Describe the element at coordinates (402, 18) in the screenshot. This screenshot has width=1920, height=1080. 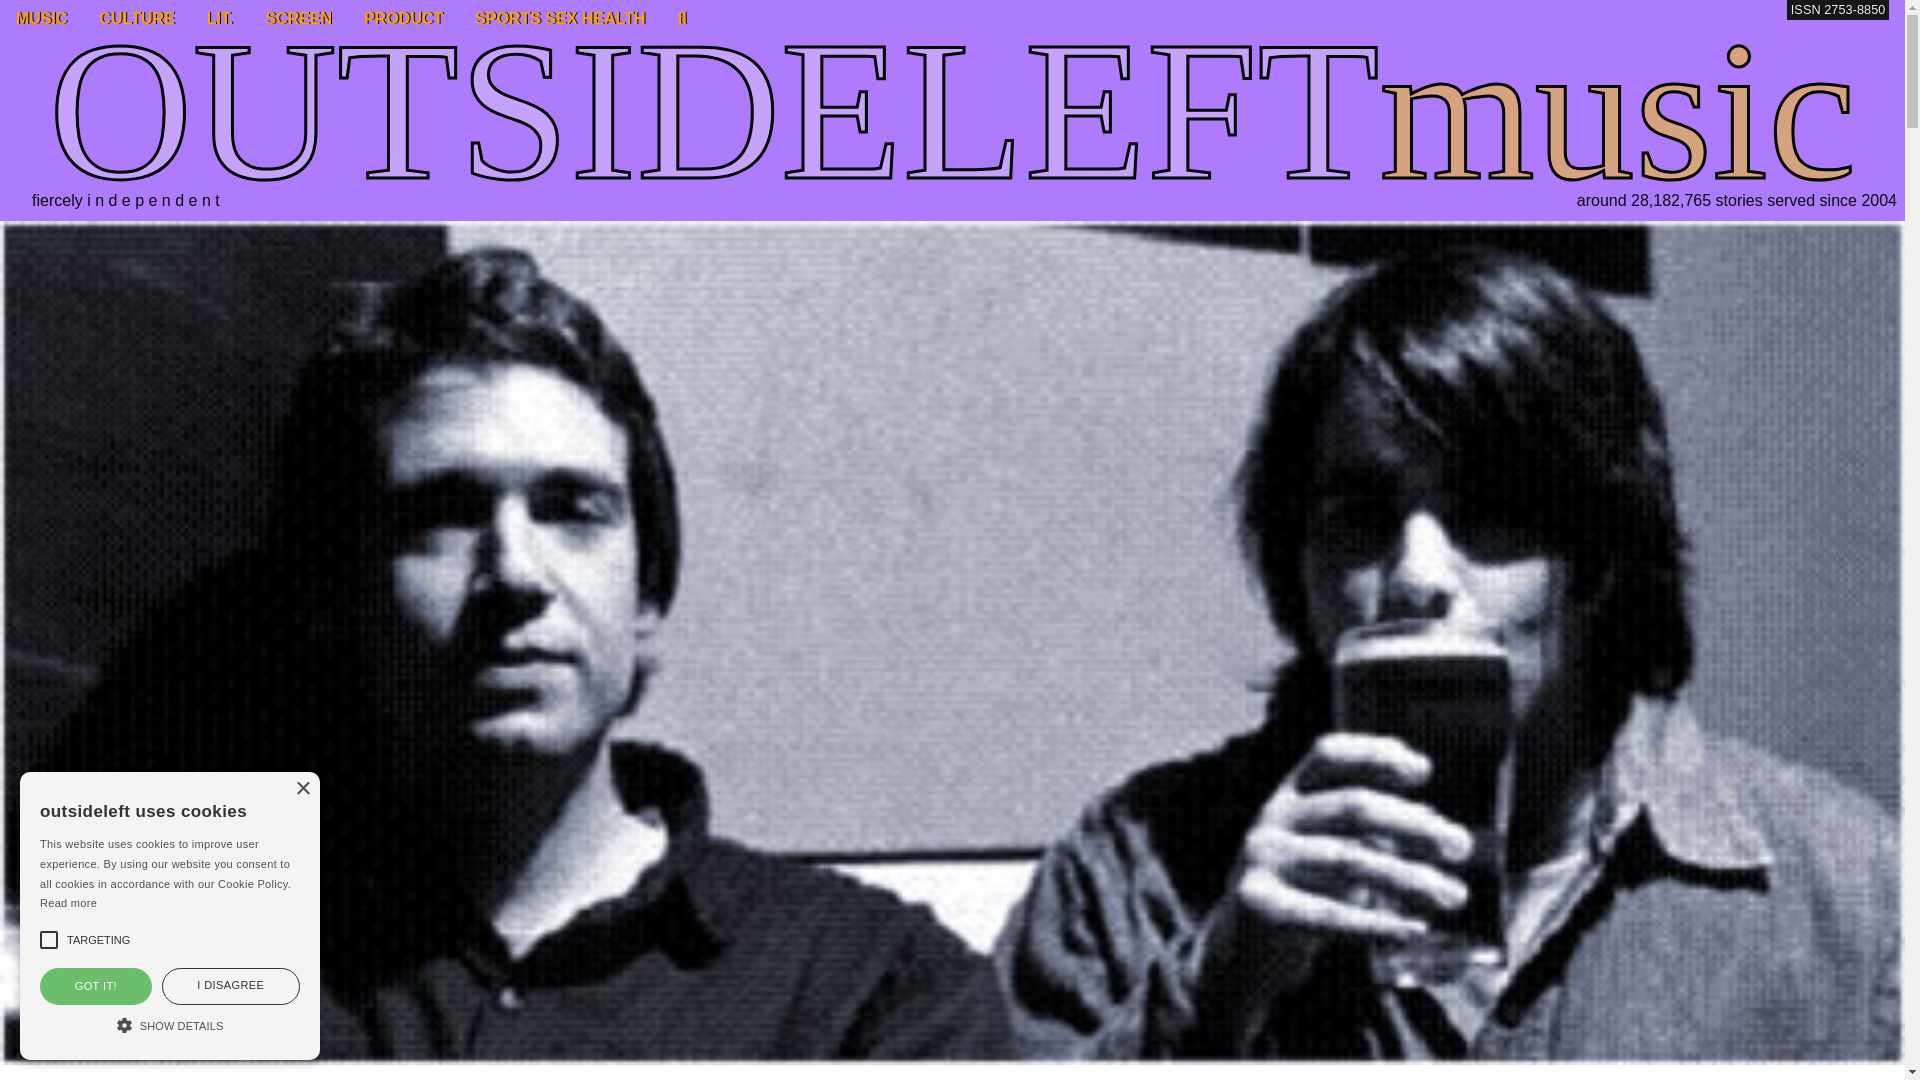
I see `PRODUCT` at that location.